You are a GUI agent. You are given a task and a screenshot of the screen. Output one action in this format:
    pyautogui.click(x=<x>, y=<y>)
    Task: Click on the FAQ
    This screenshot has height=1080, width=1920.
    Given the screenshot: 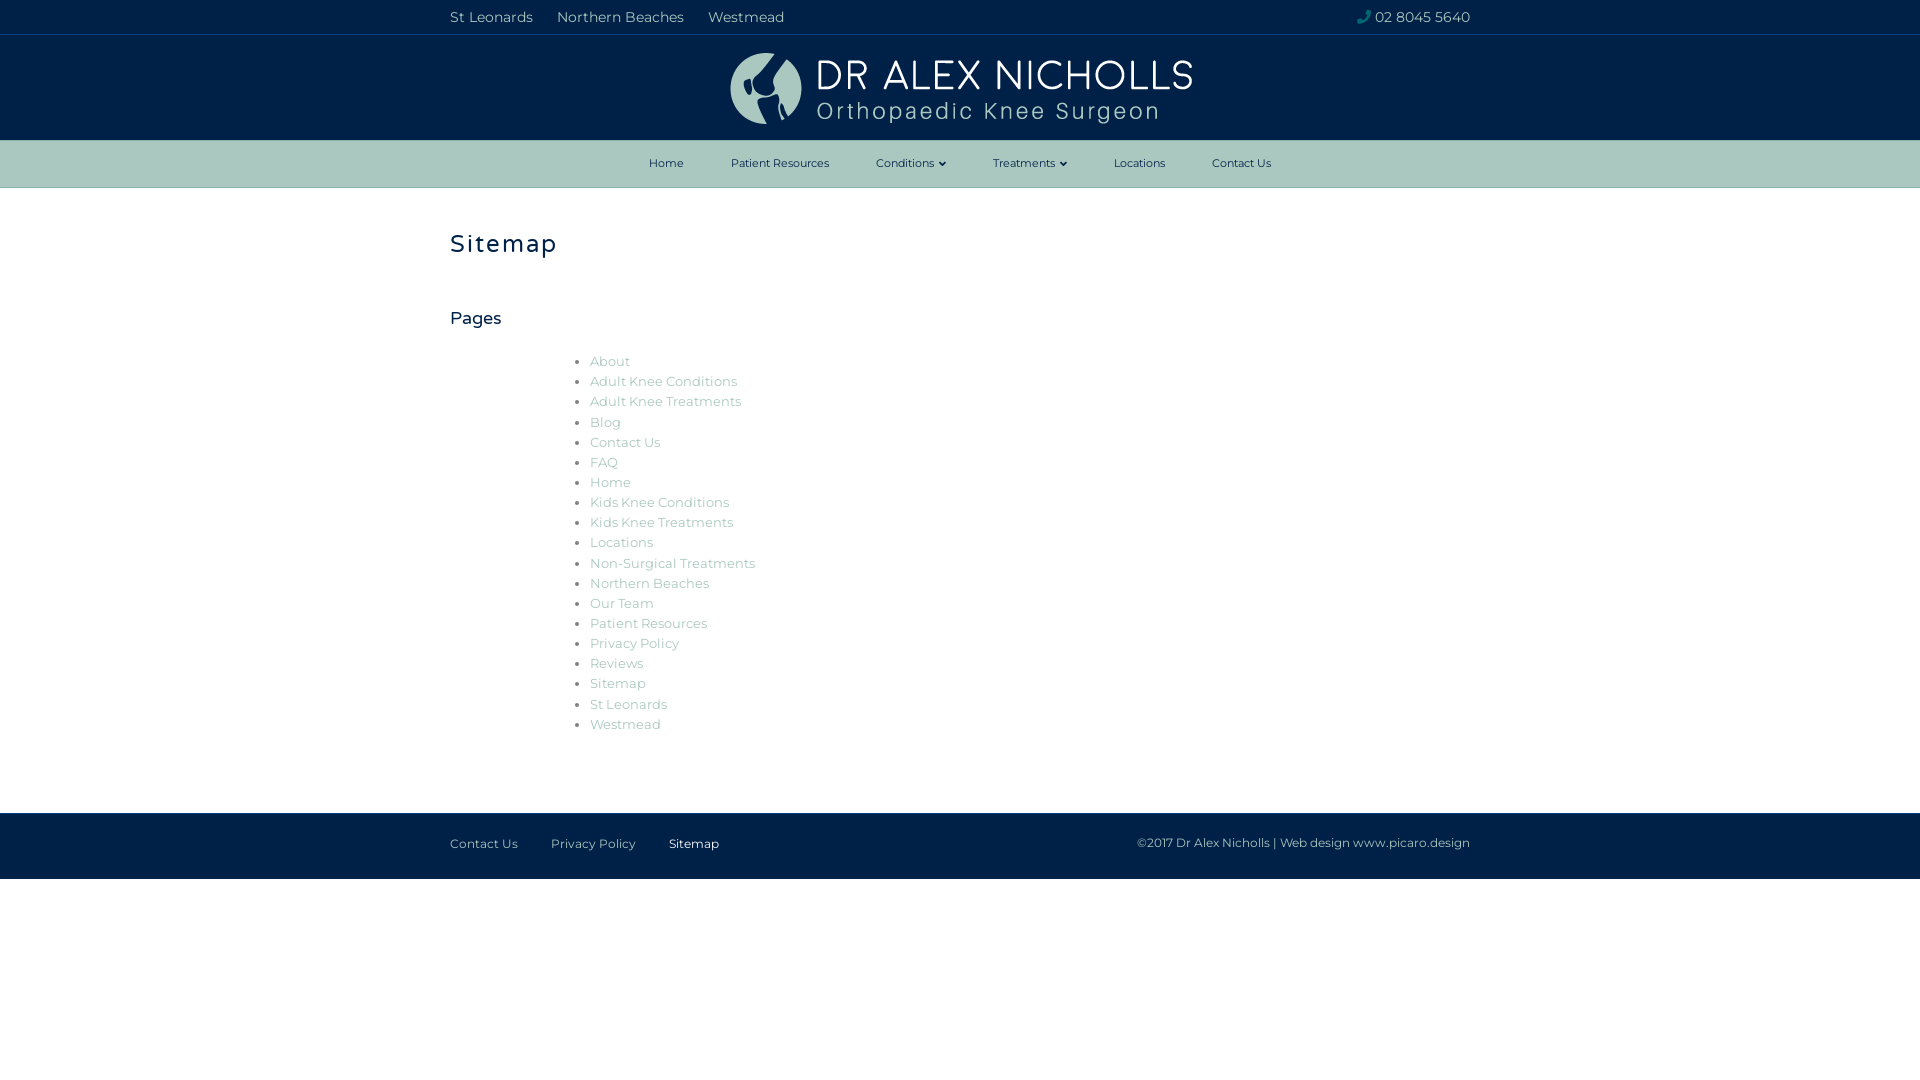 What is the action you would take?
    pyautogui.click(x=604, y=462)
    